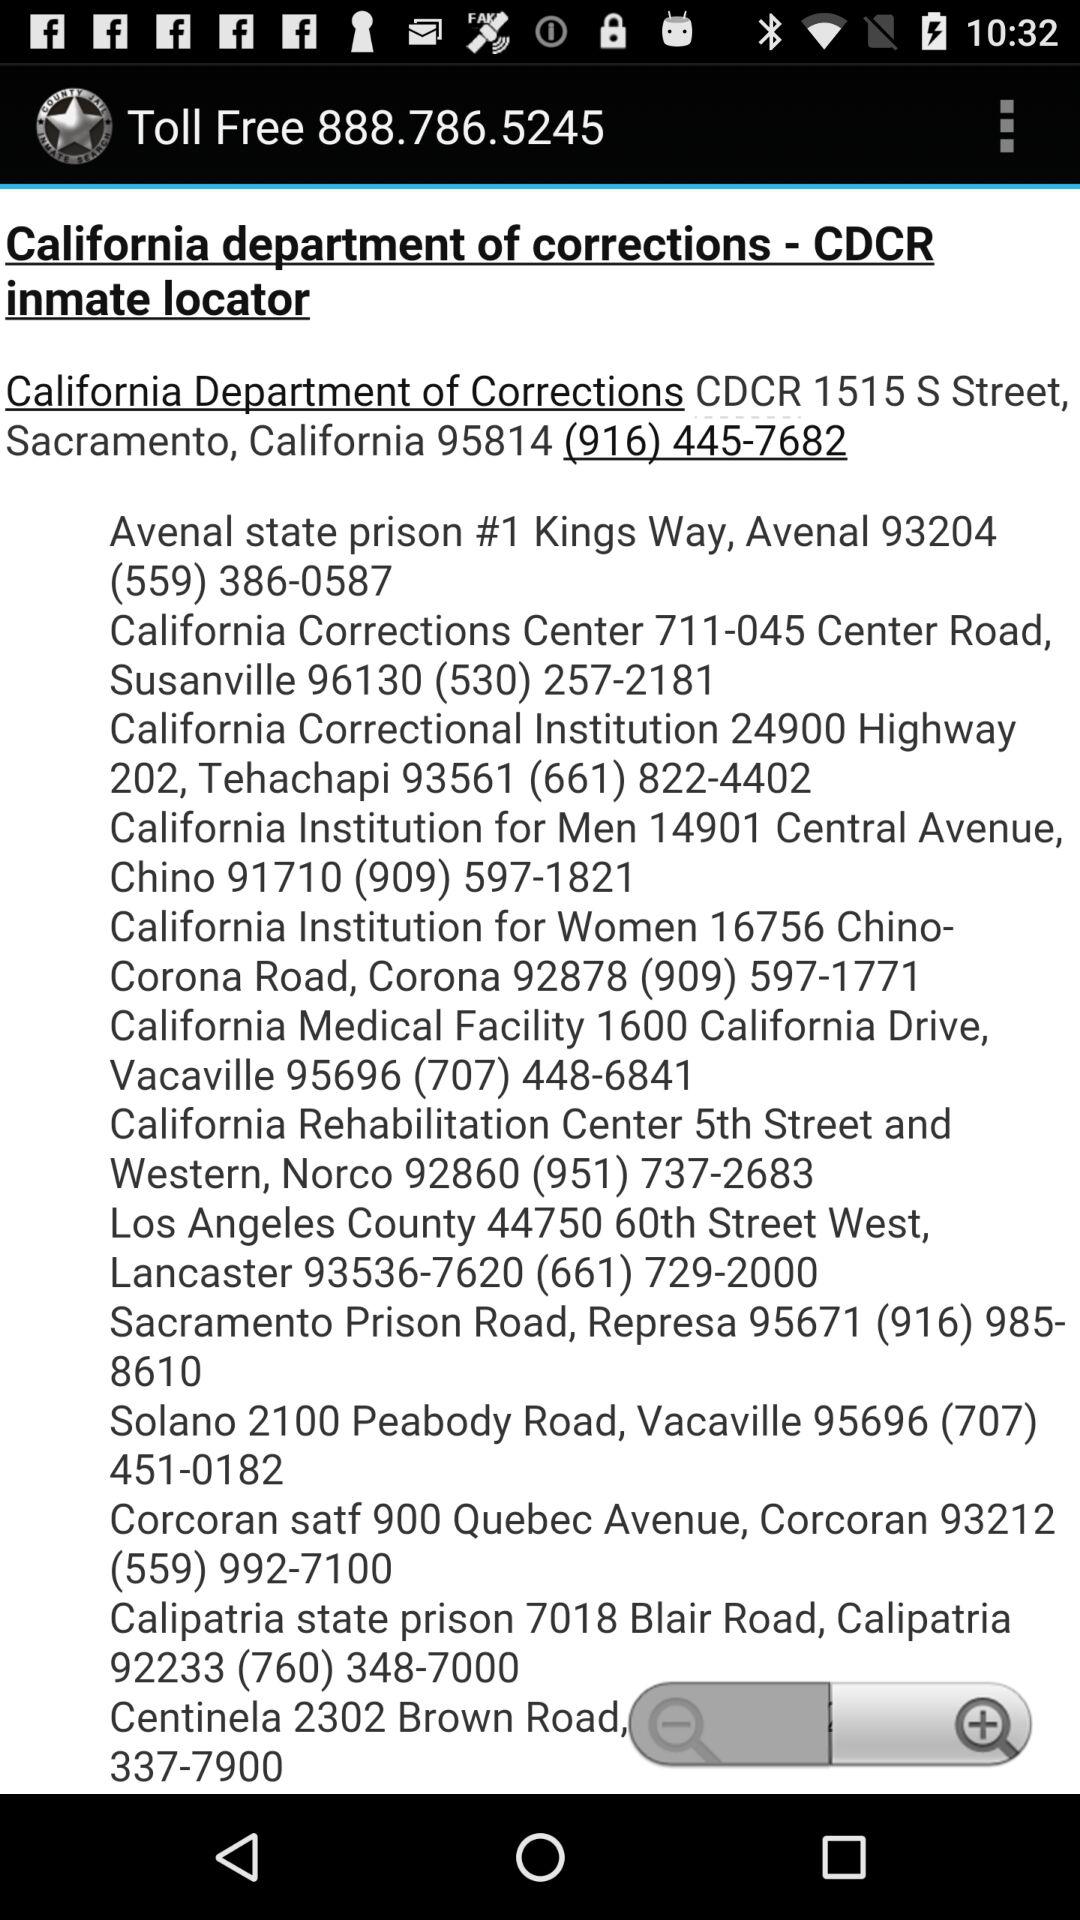  I want to click on zoom, so click(540, 992).